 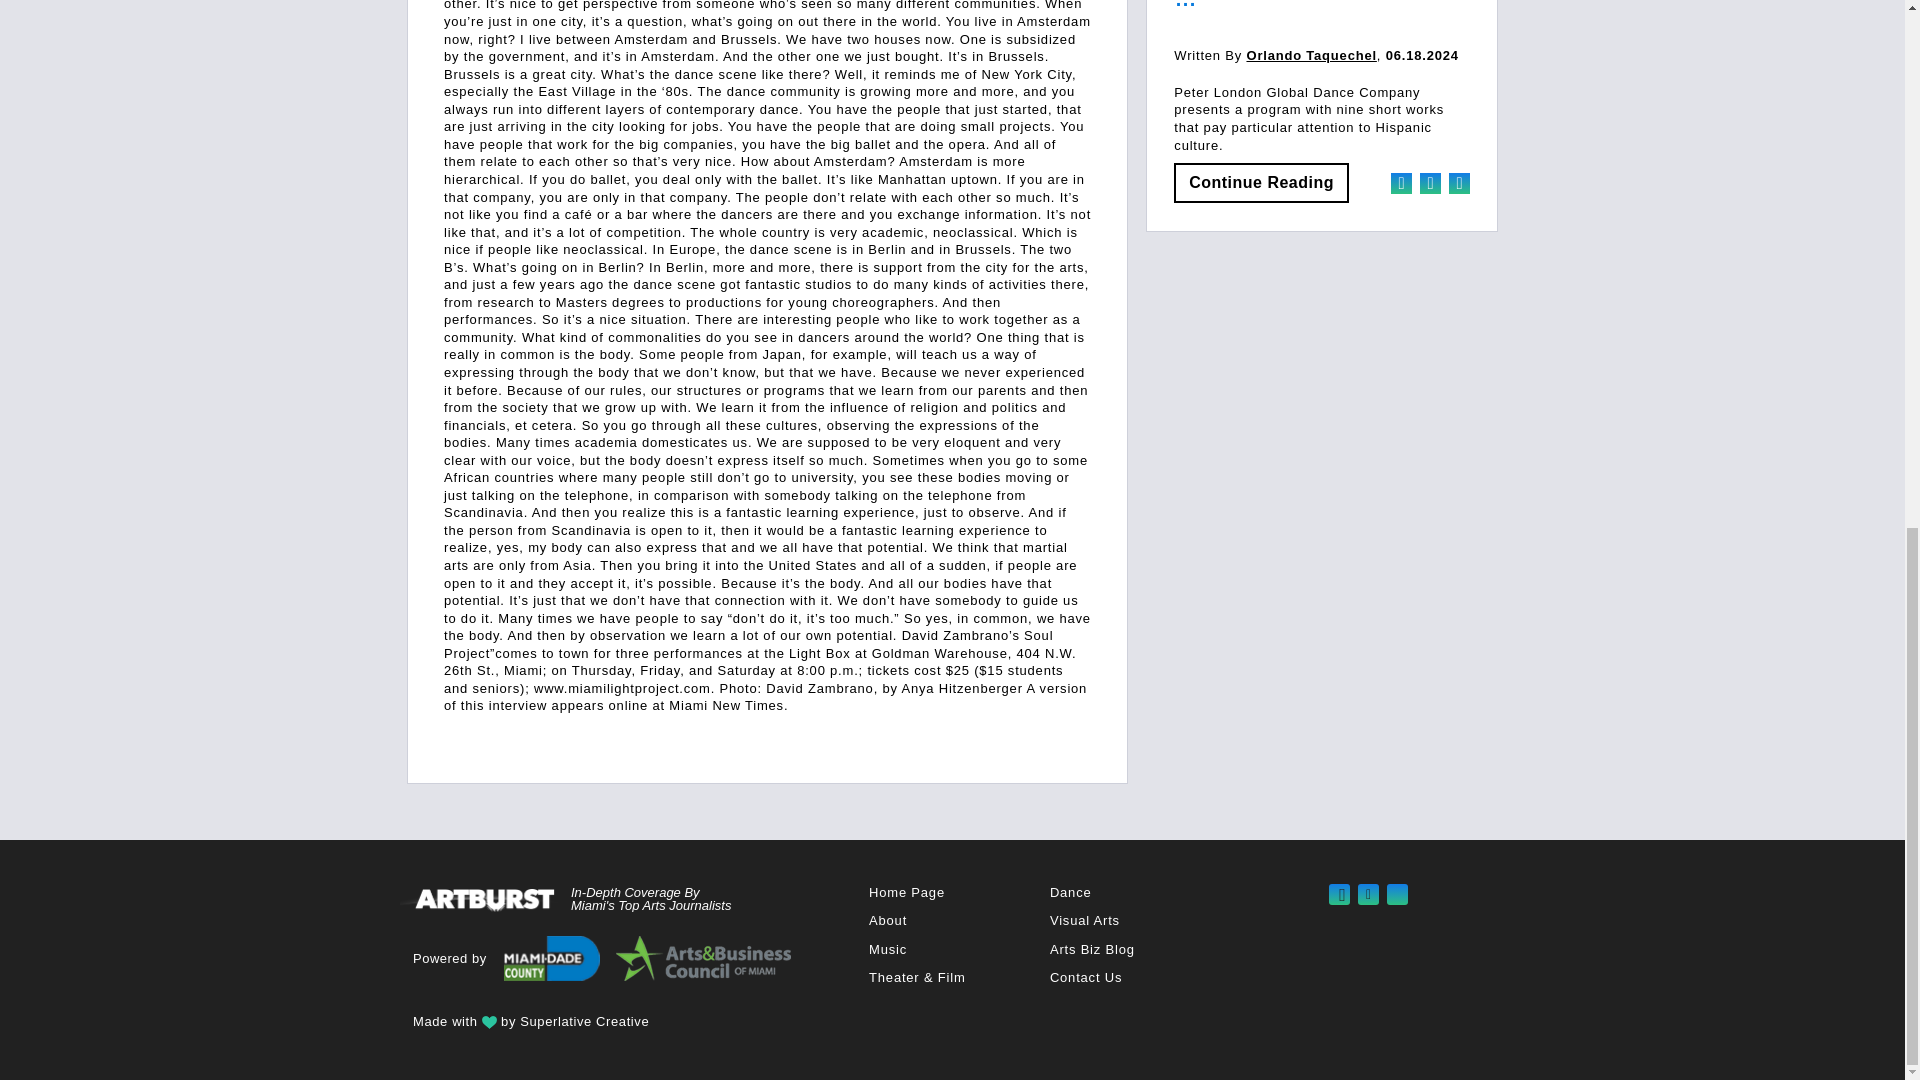 I want to click on Visual Arts, so click(x=1084, y=920).